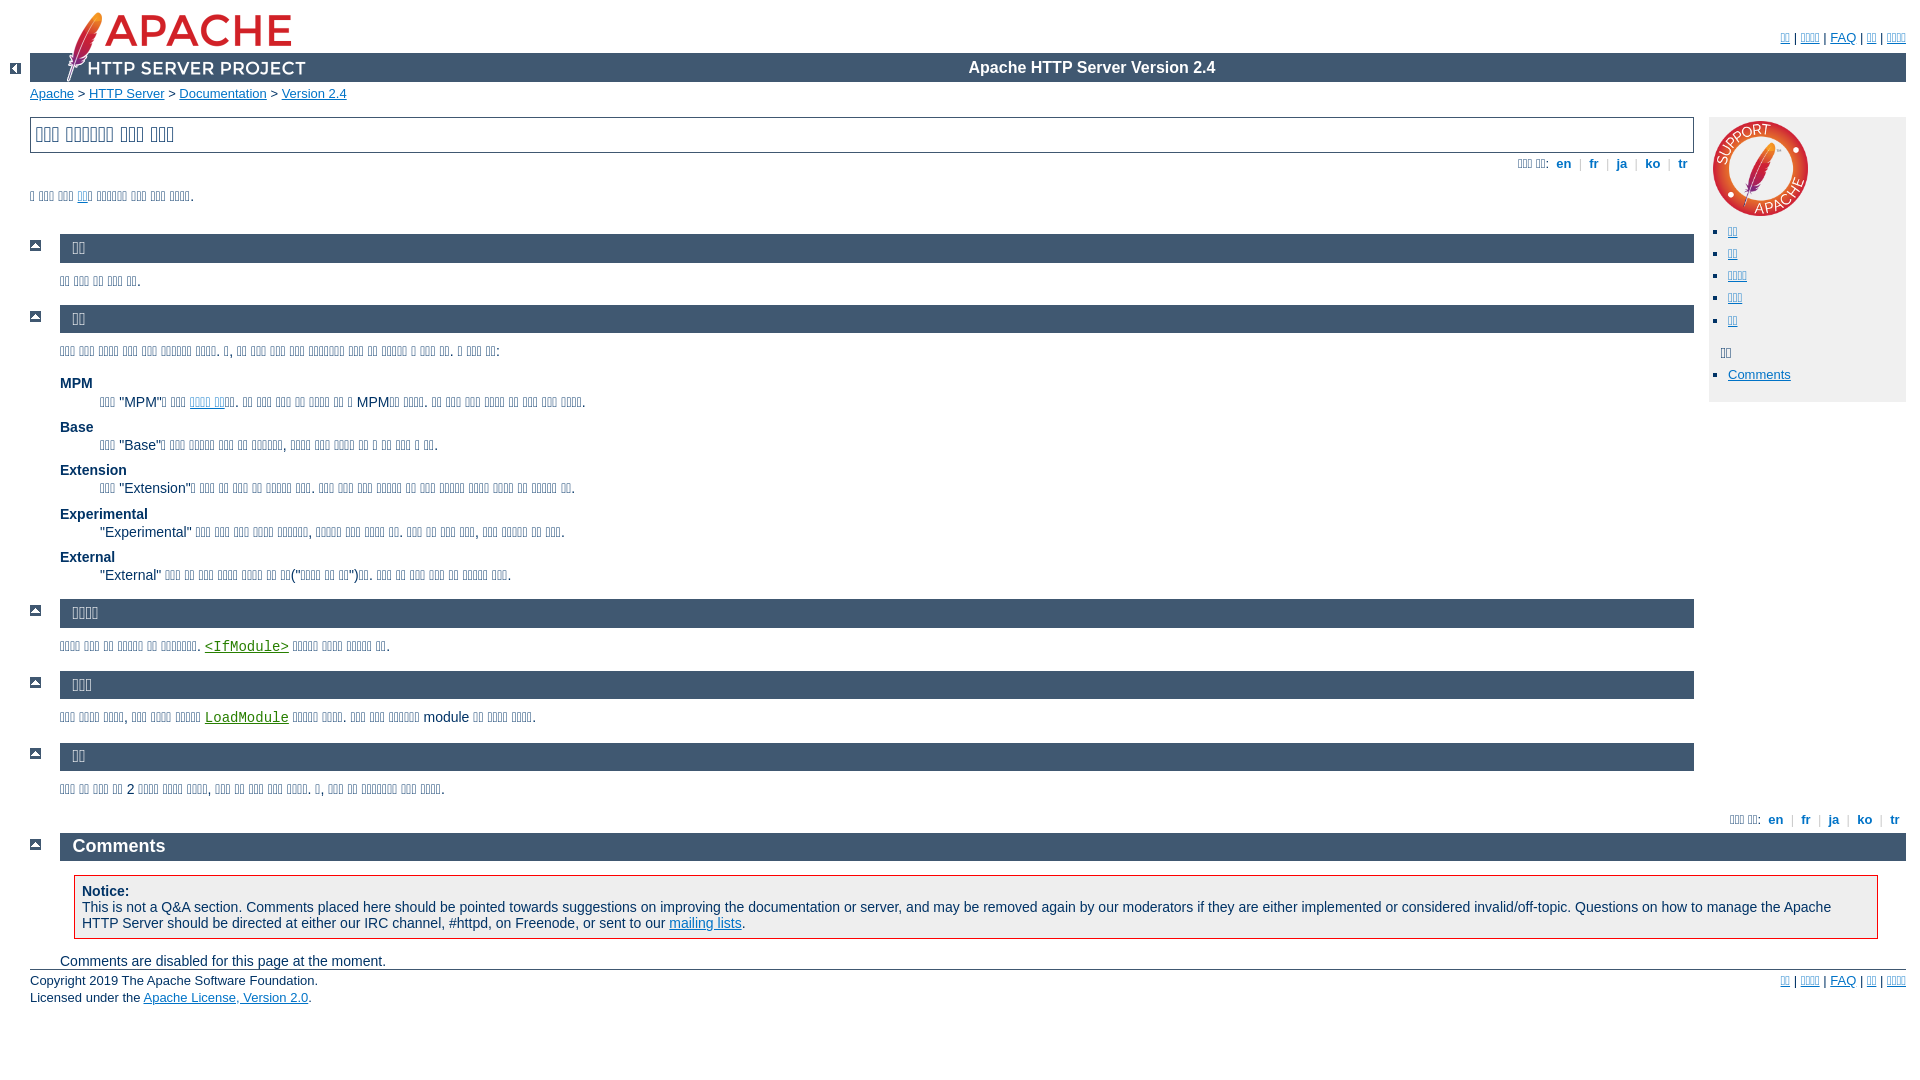 This screenshot has height=1080, width=1920. I want to click on Comments, so click(1760, 374).